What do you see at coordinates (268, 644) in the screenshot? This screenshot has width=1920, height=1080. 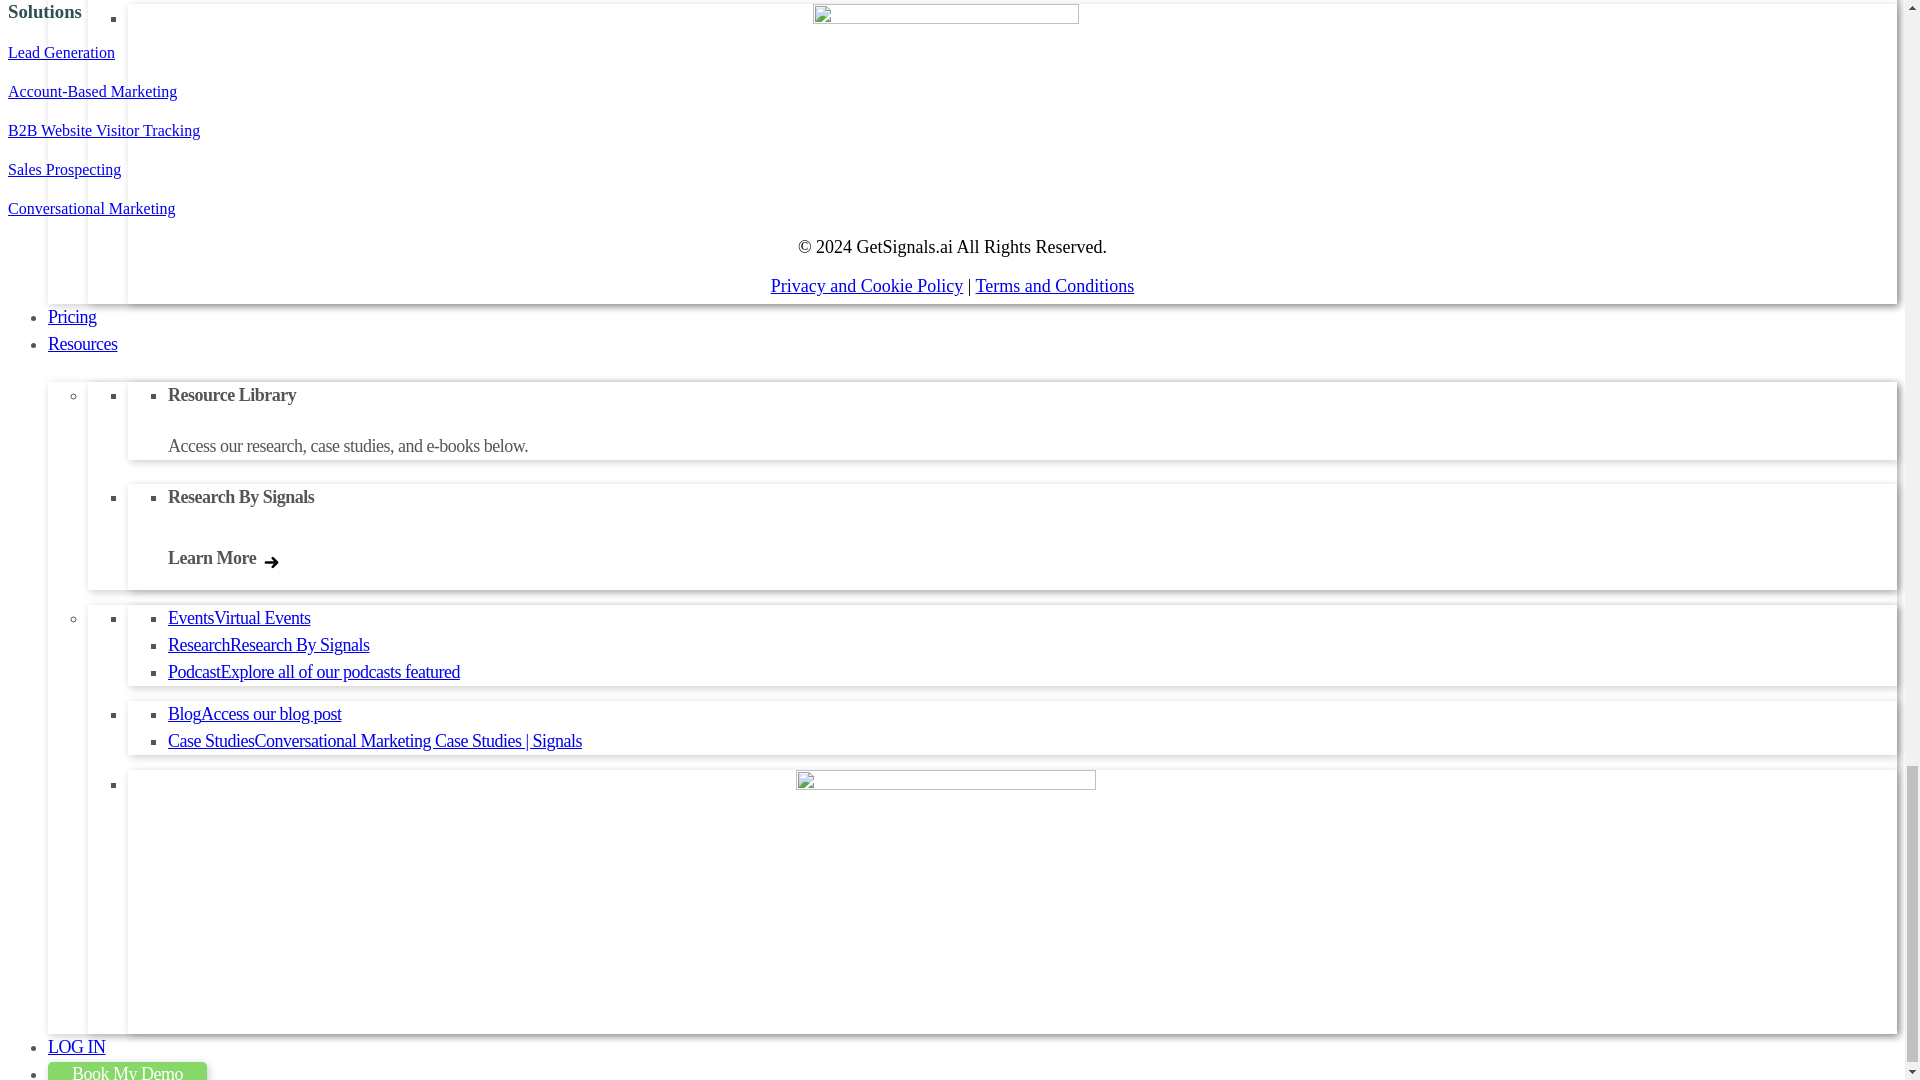 I see `ResearchResearch By Signals` at bounding box center [268, 644].